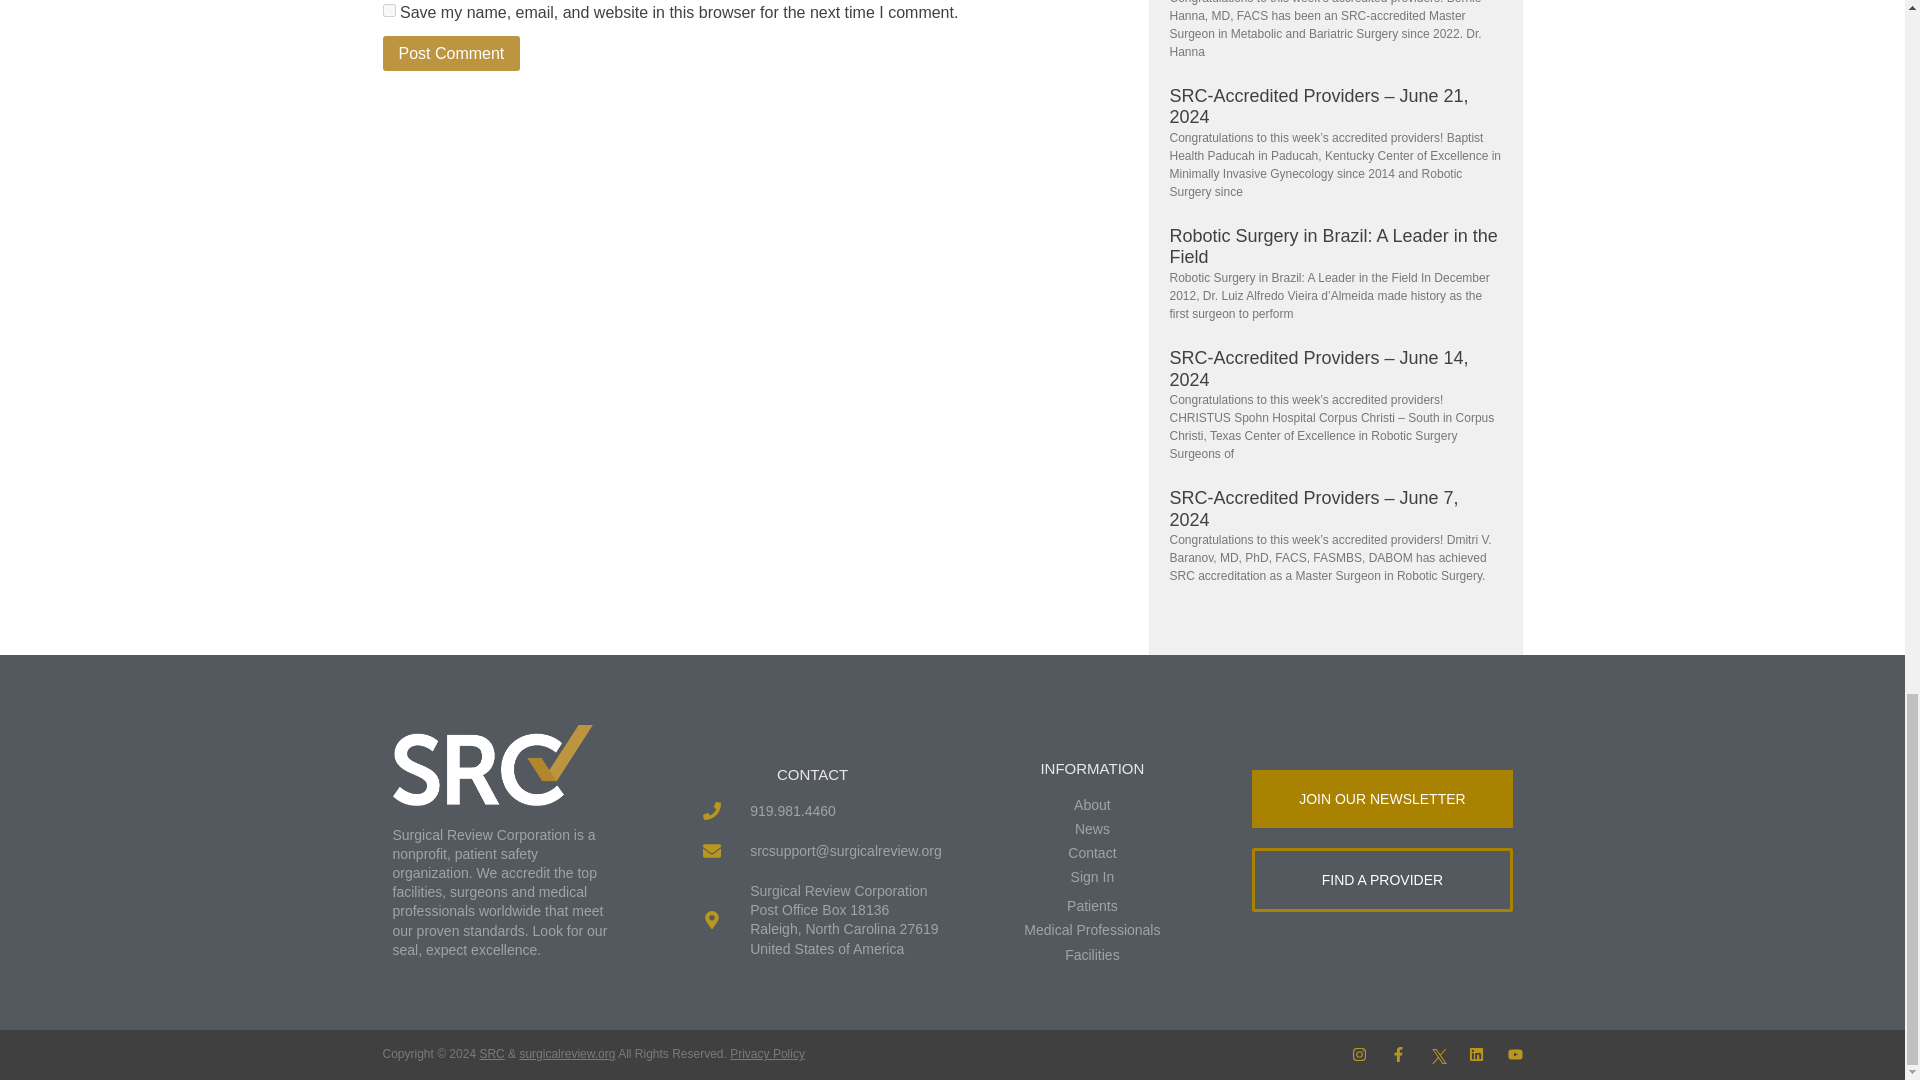 This screenshot has height=1080, width=1920. Describe the element at coordinates (1514, 1054) in the screenshot. I see `Youtube - Surgical Review Corporation` at that location.